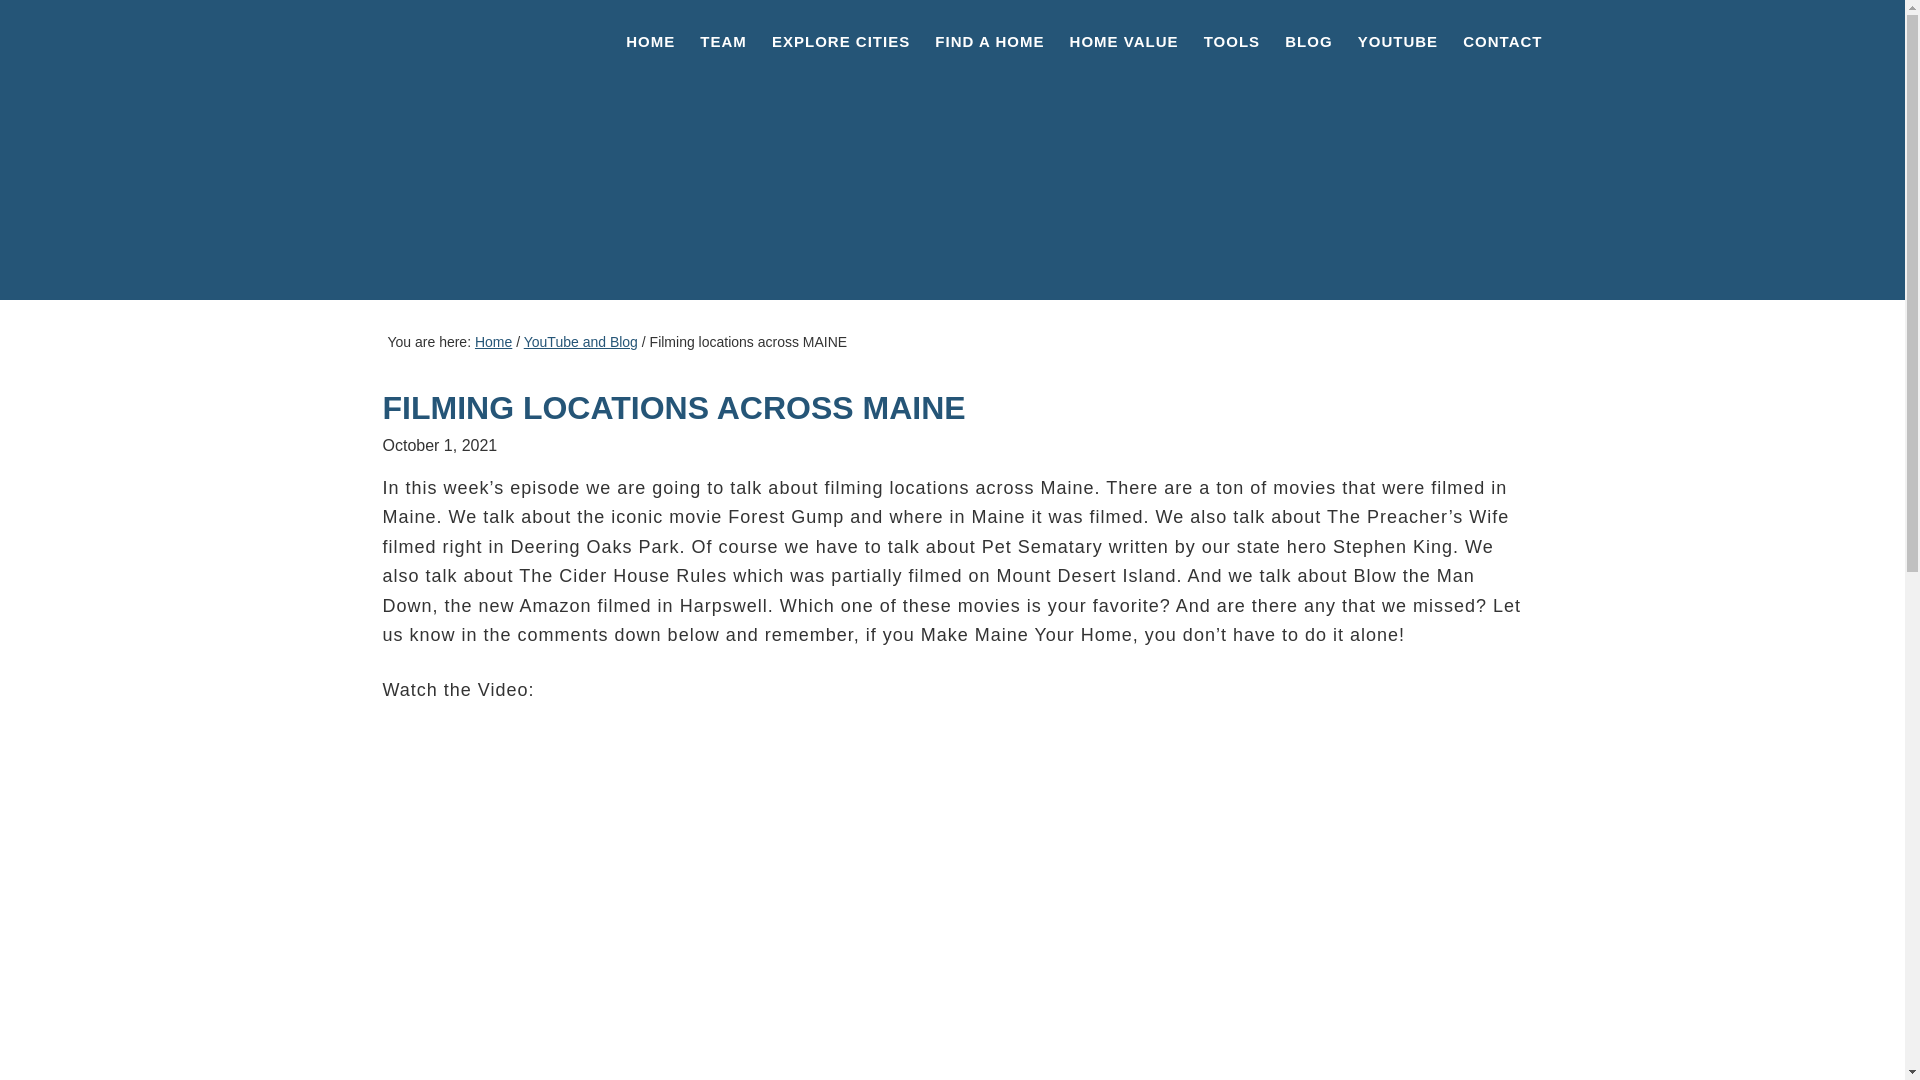 This screenshot has width=1920, height=1080. Describe the element at coordinates (580, 341) in the screenshot. I see `YouTube and Blog` at that location.